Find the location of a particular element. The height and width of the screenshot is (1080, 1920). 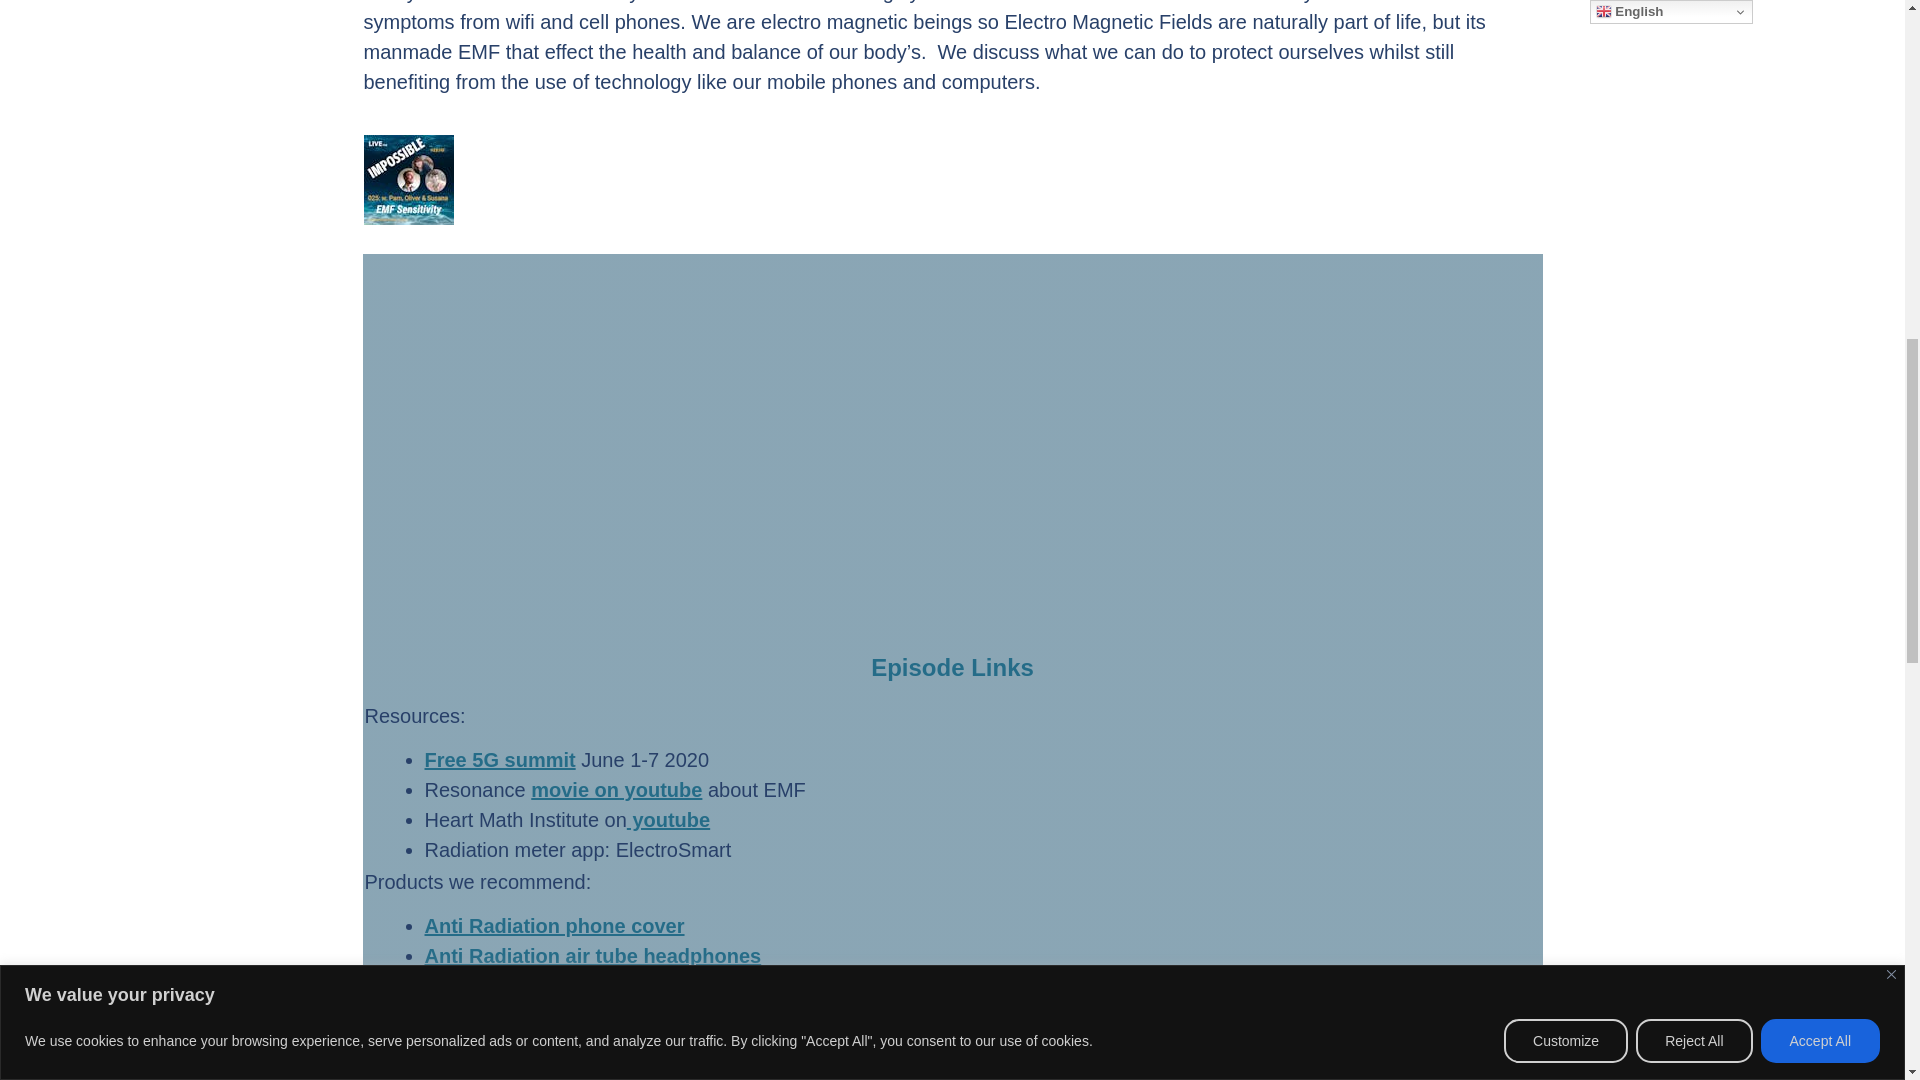

Silver Fiber Fabric Radiation EMF Protection is located at coordinates (635, 1046).